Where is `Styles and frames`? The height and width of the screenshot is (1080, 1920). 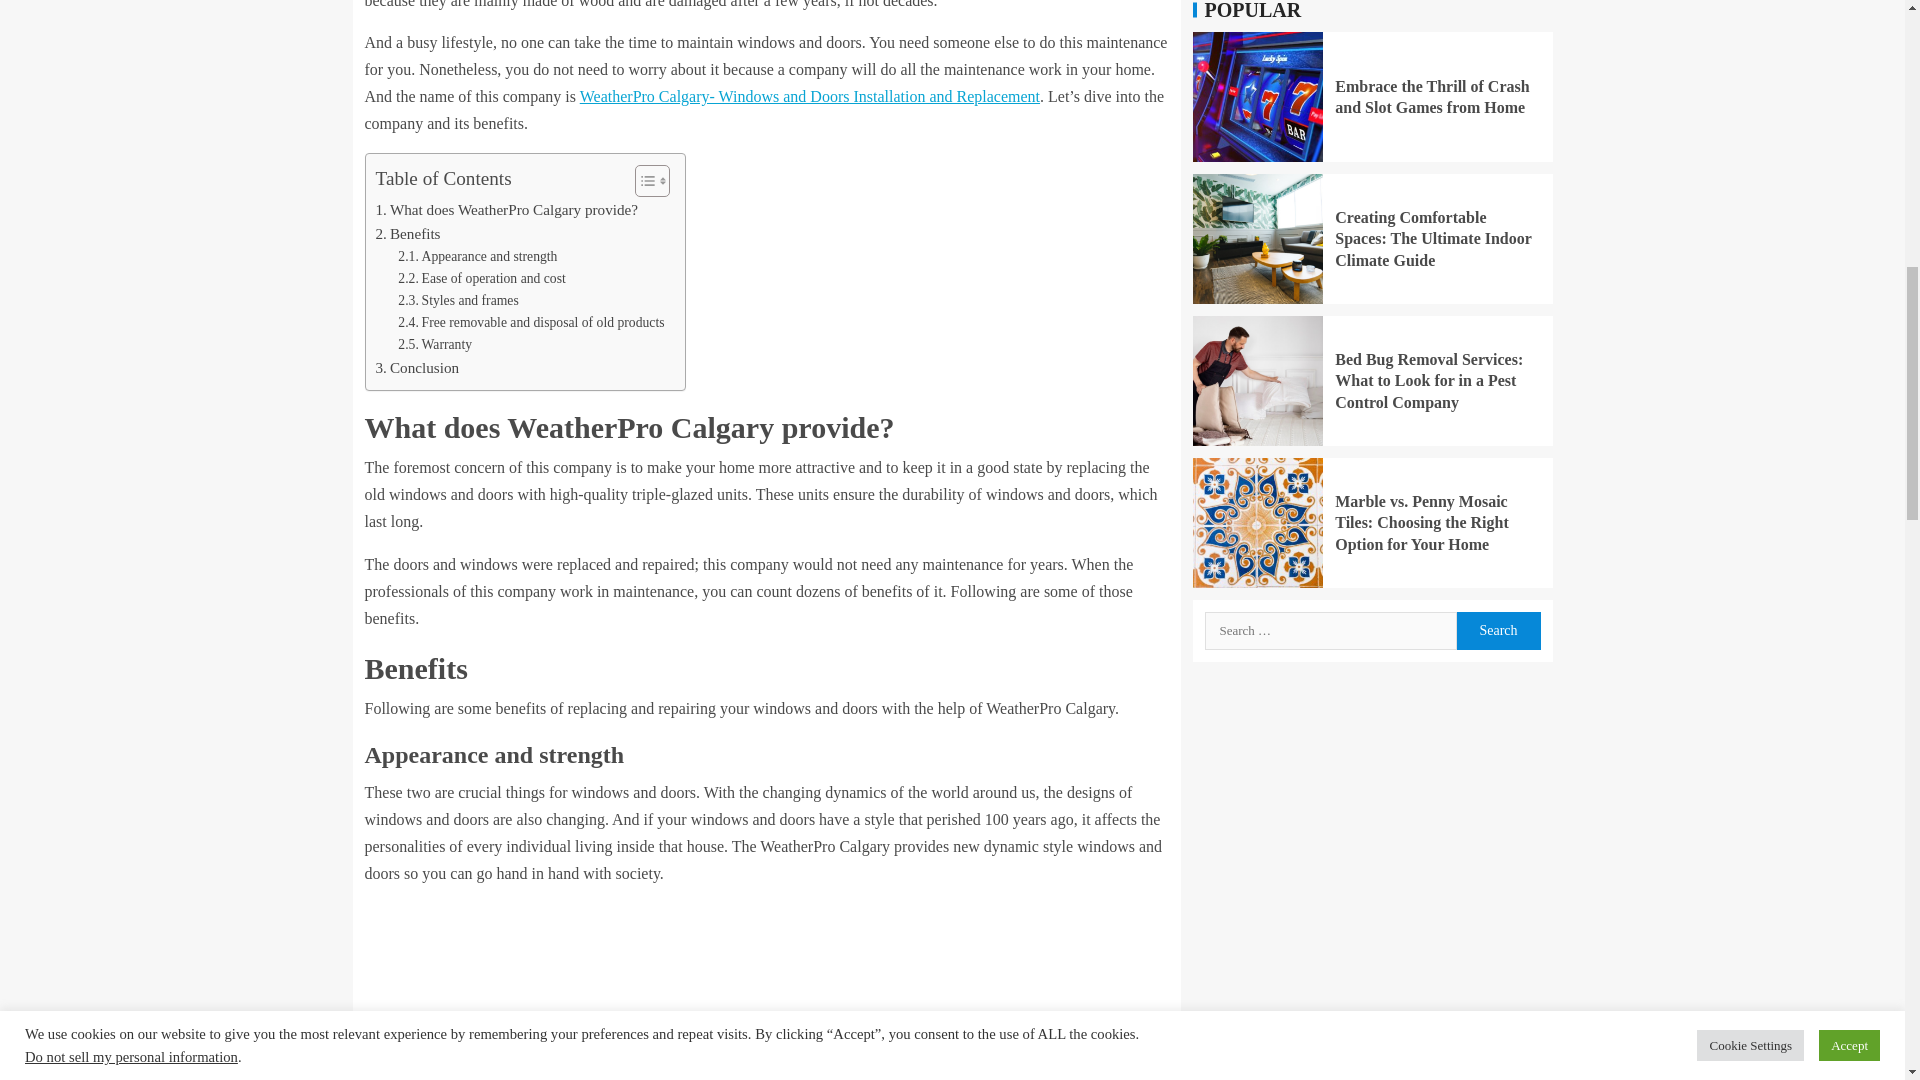 Styles and frames is located at coordinates (458, 301).